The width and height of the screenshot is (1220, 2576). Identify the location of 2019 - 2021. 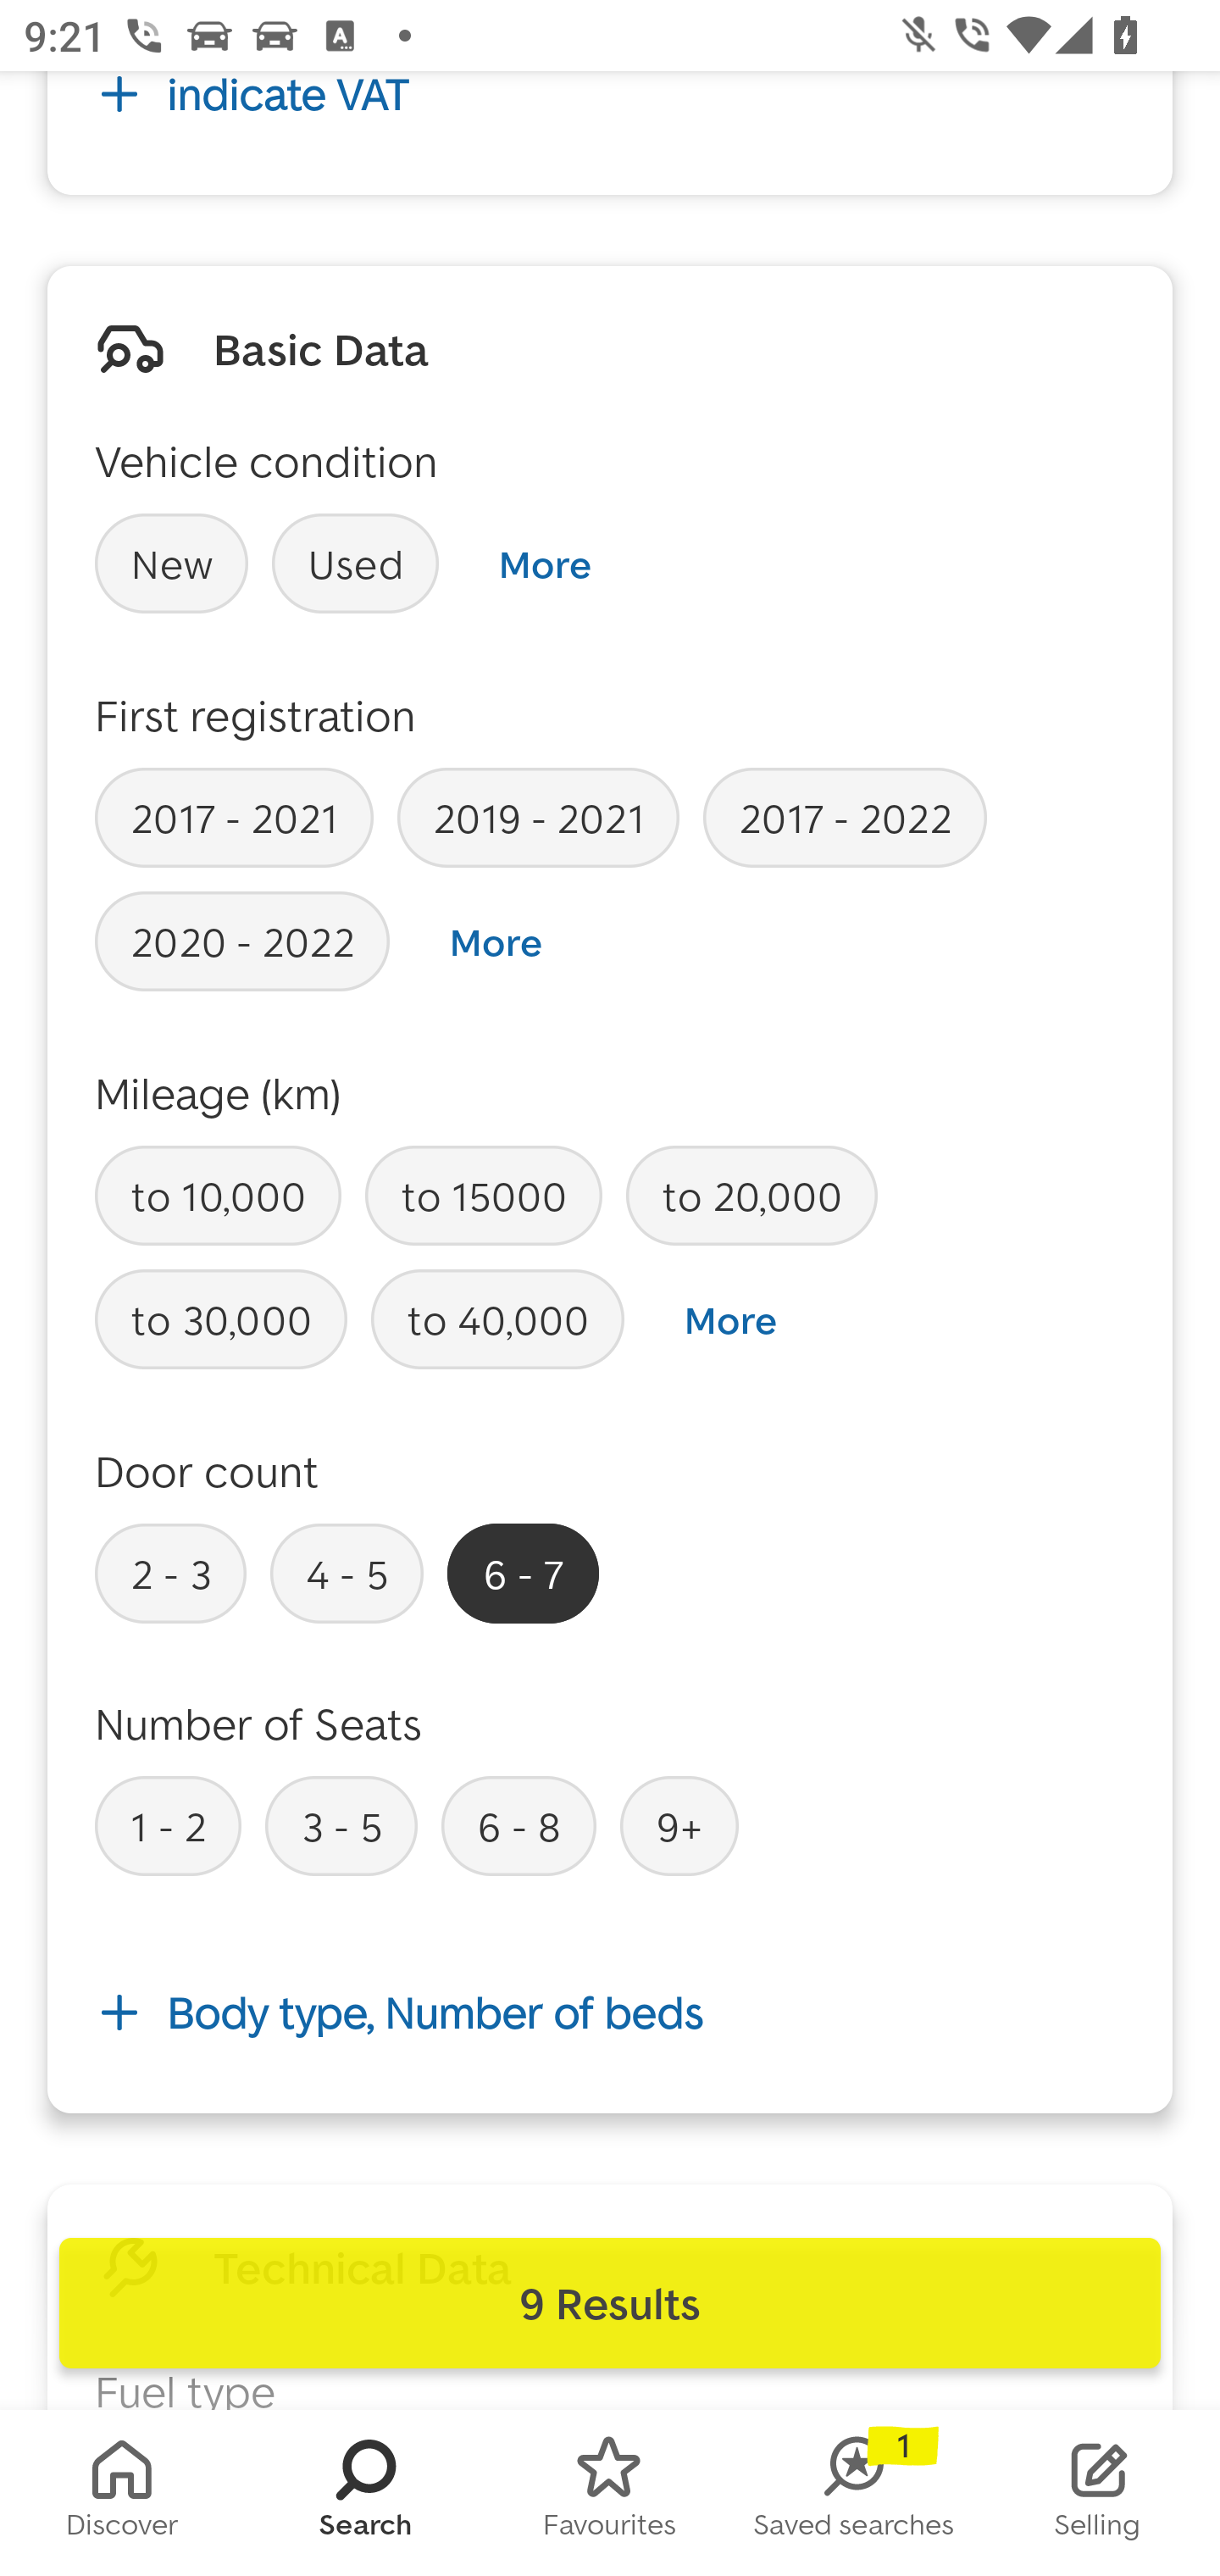
(539, 817).